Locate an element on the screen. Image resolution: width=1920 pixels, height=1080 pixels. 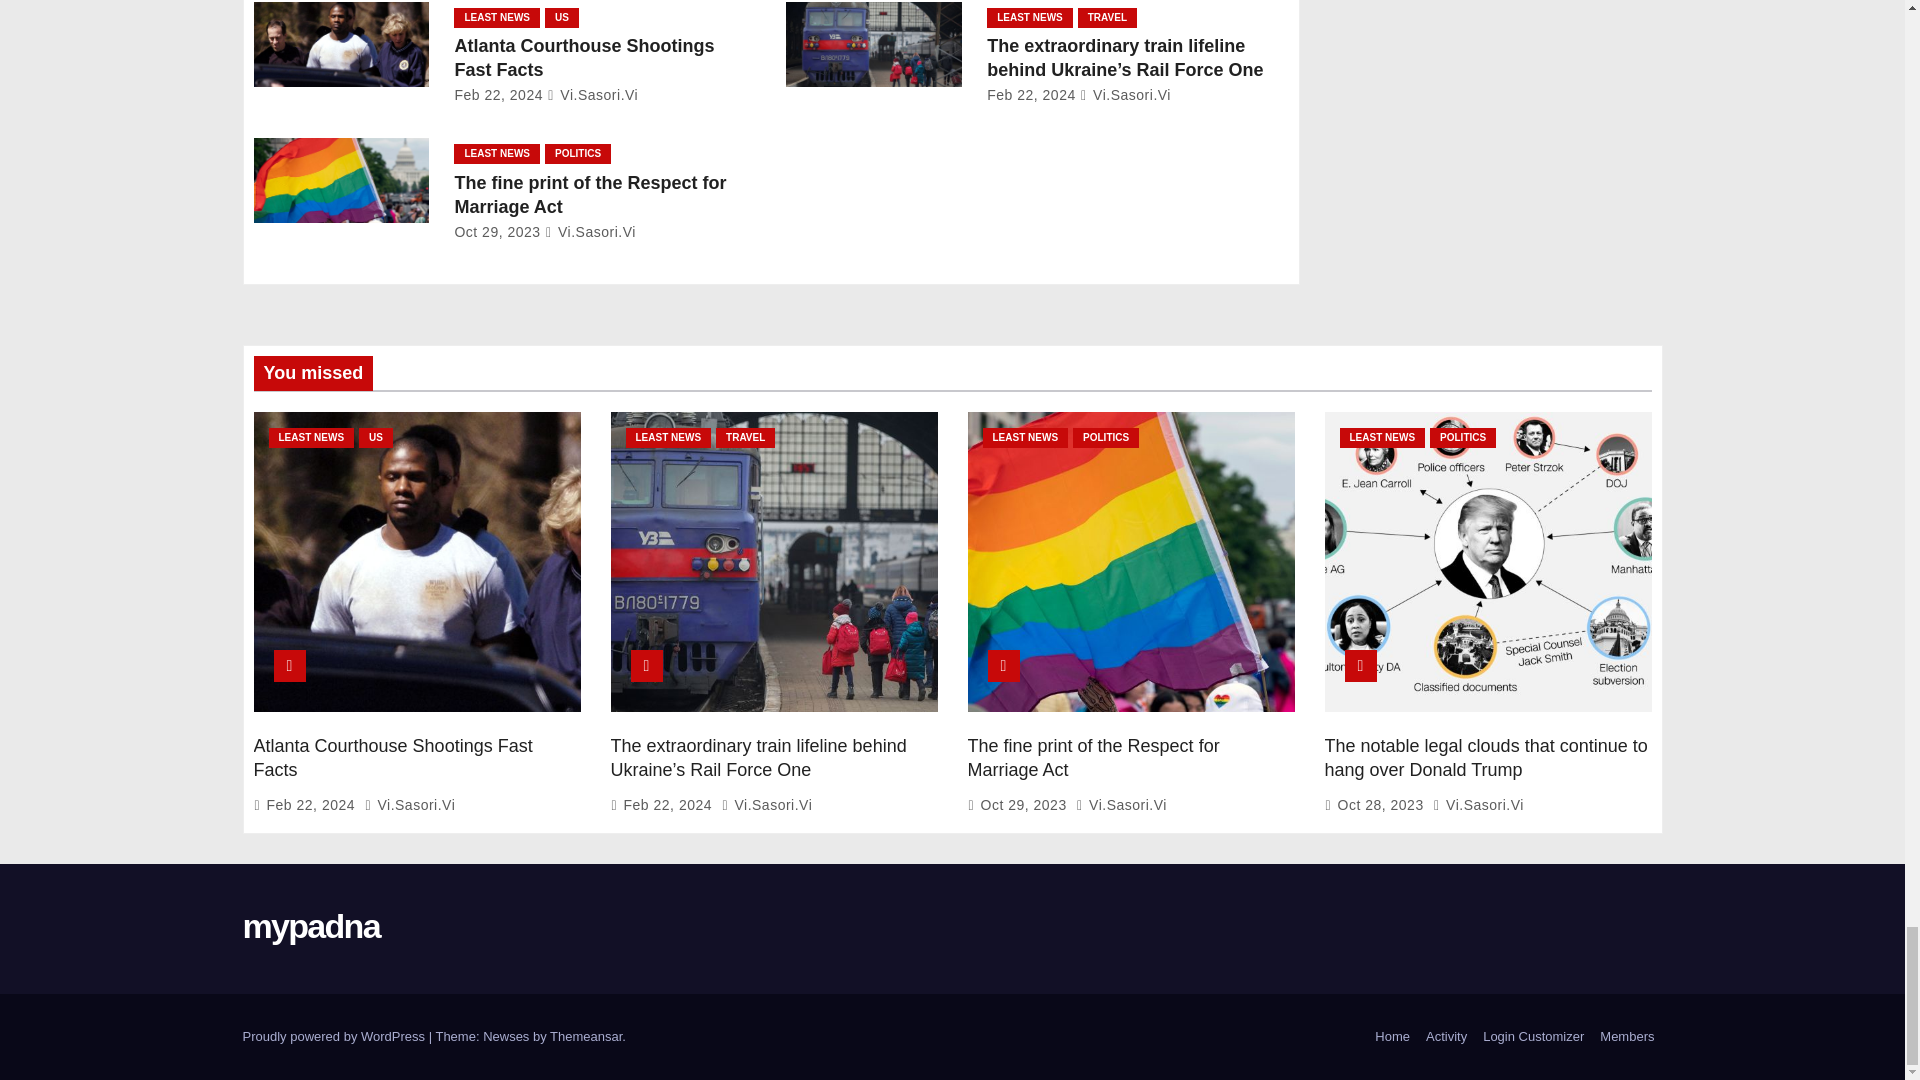
Permalink to: The fine print of the Respect for Marriage Act is located at coordinates (1093, 757).